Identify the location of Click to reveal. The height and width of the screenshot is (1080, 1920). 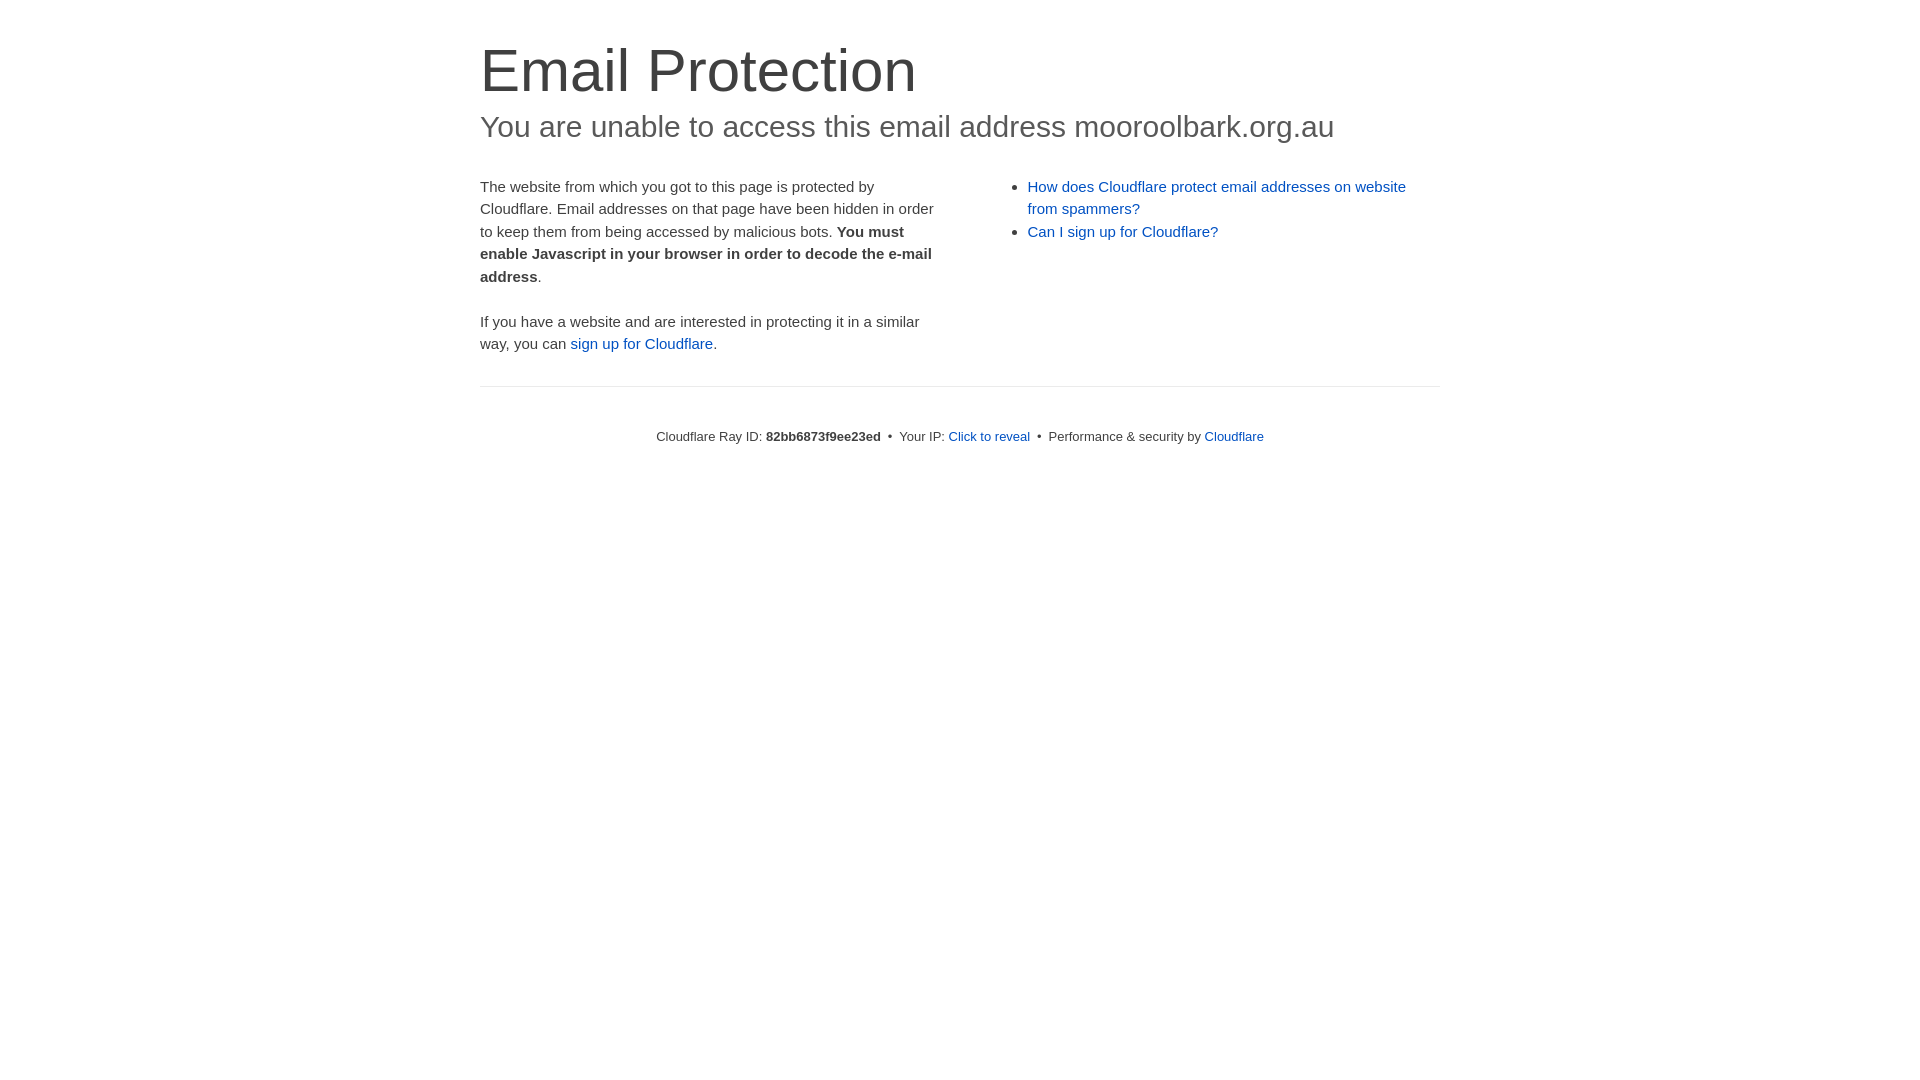
(990, 436).